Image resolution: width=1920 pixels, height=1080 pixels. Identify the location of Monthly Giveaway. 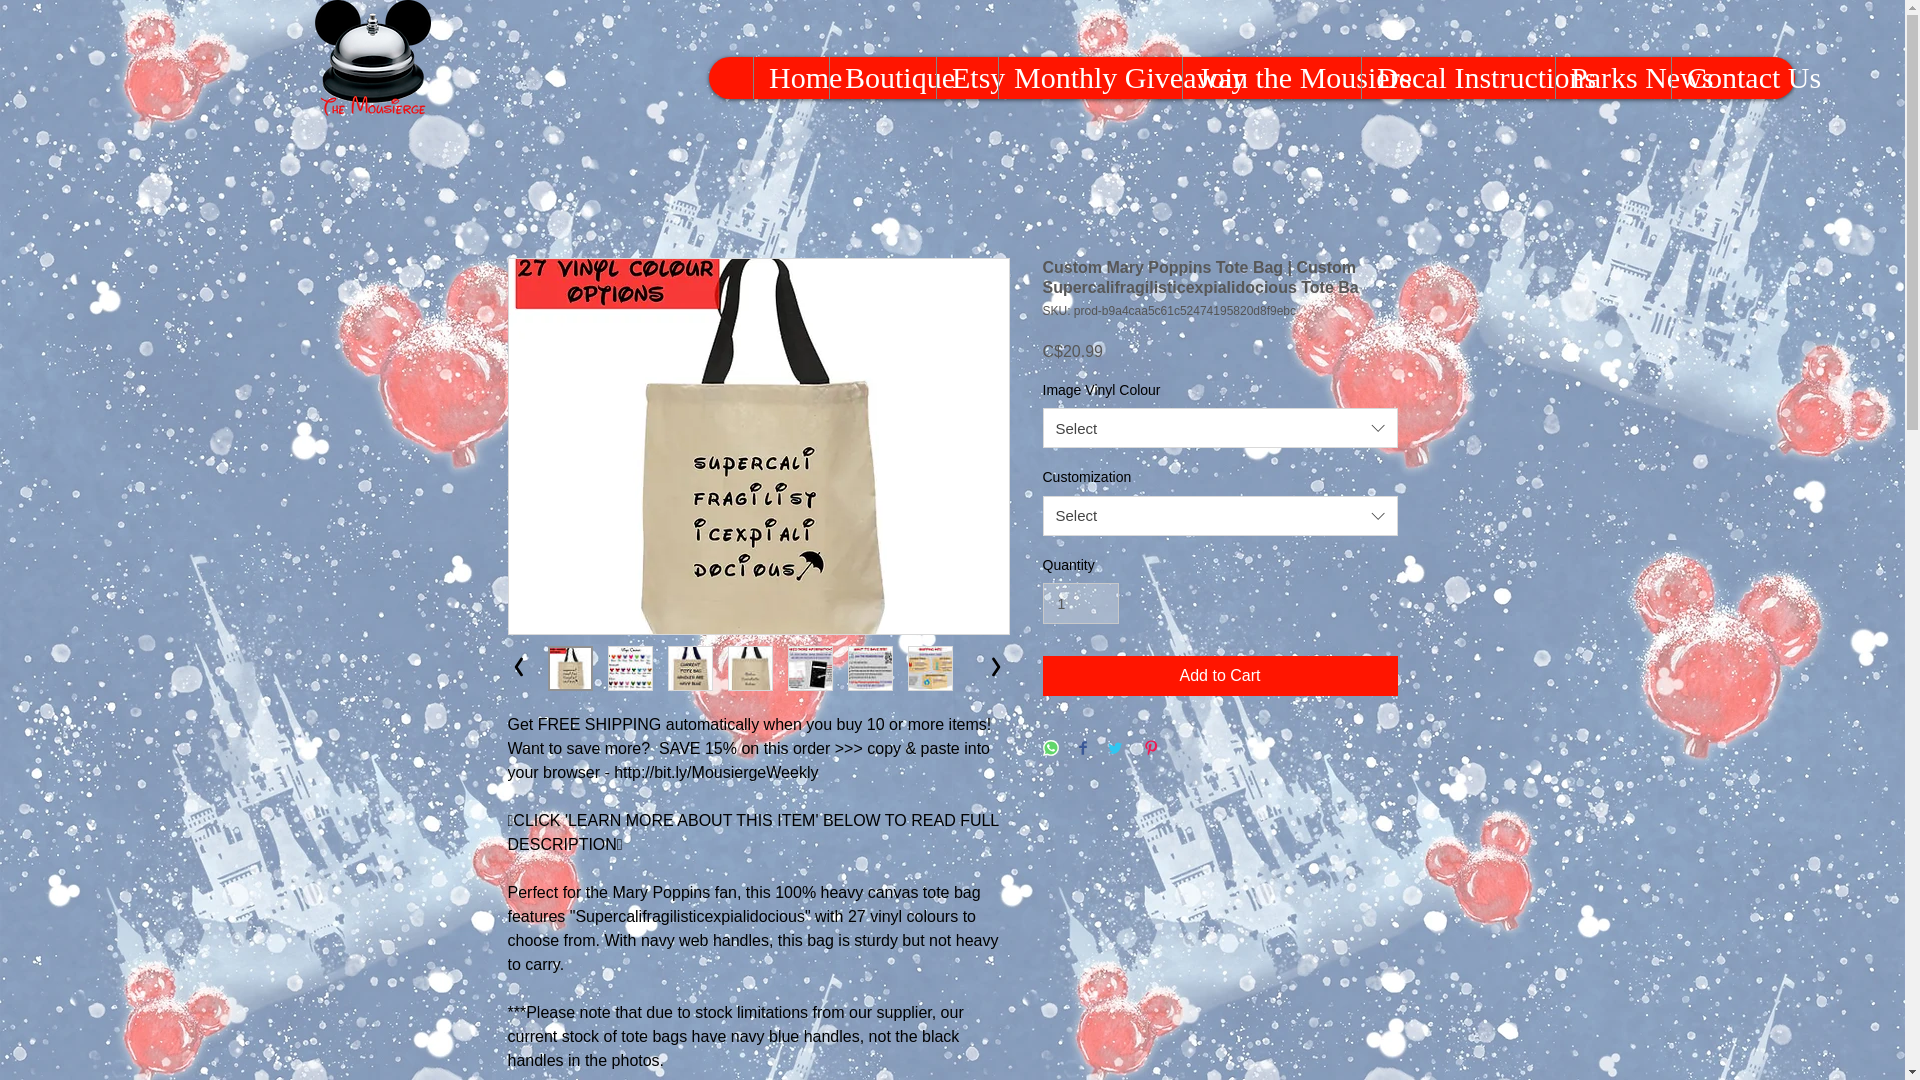
(1090, 78).